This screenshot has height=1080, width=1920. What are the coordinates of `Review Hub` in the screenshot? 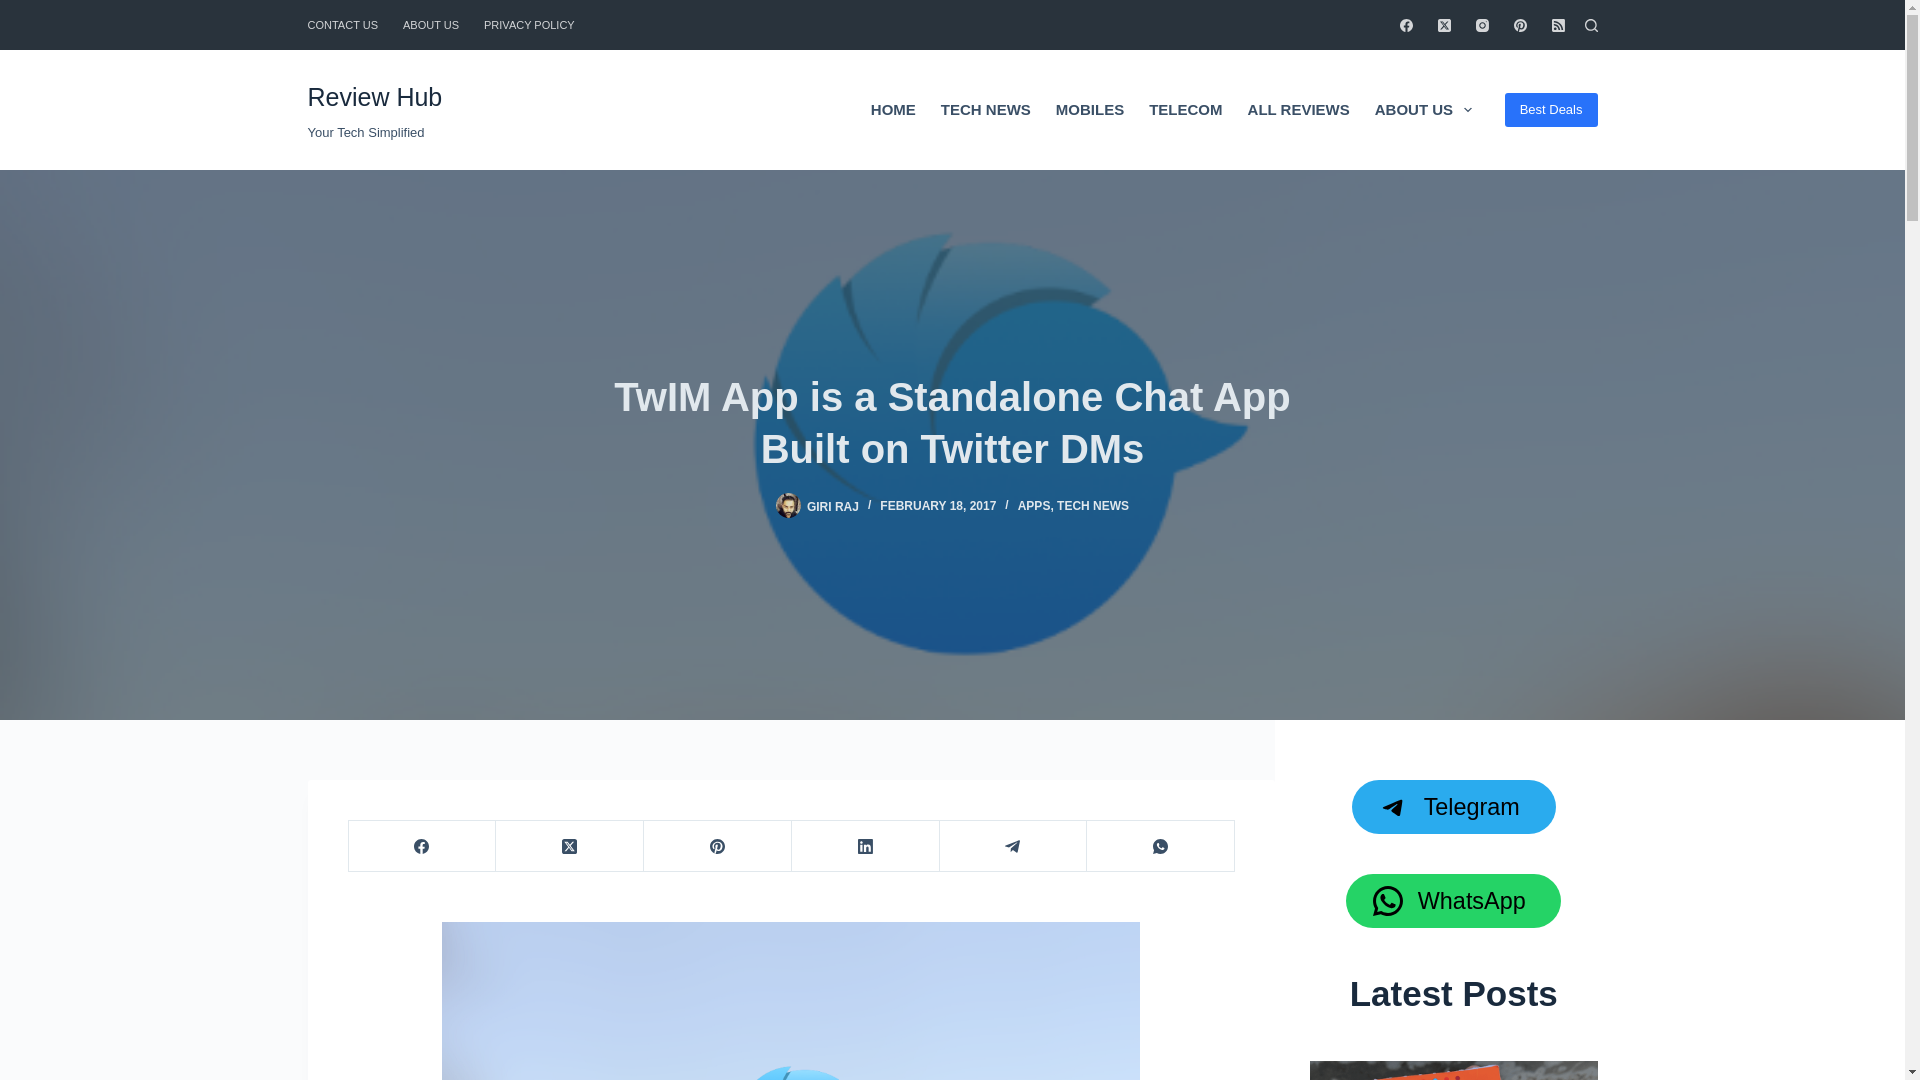 It's located at (375, 97).